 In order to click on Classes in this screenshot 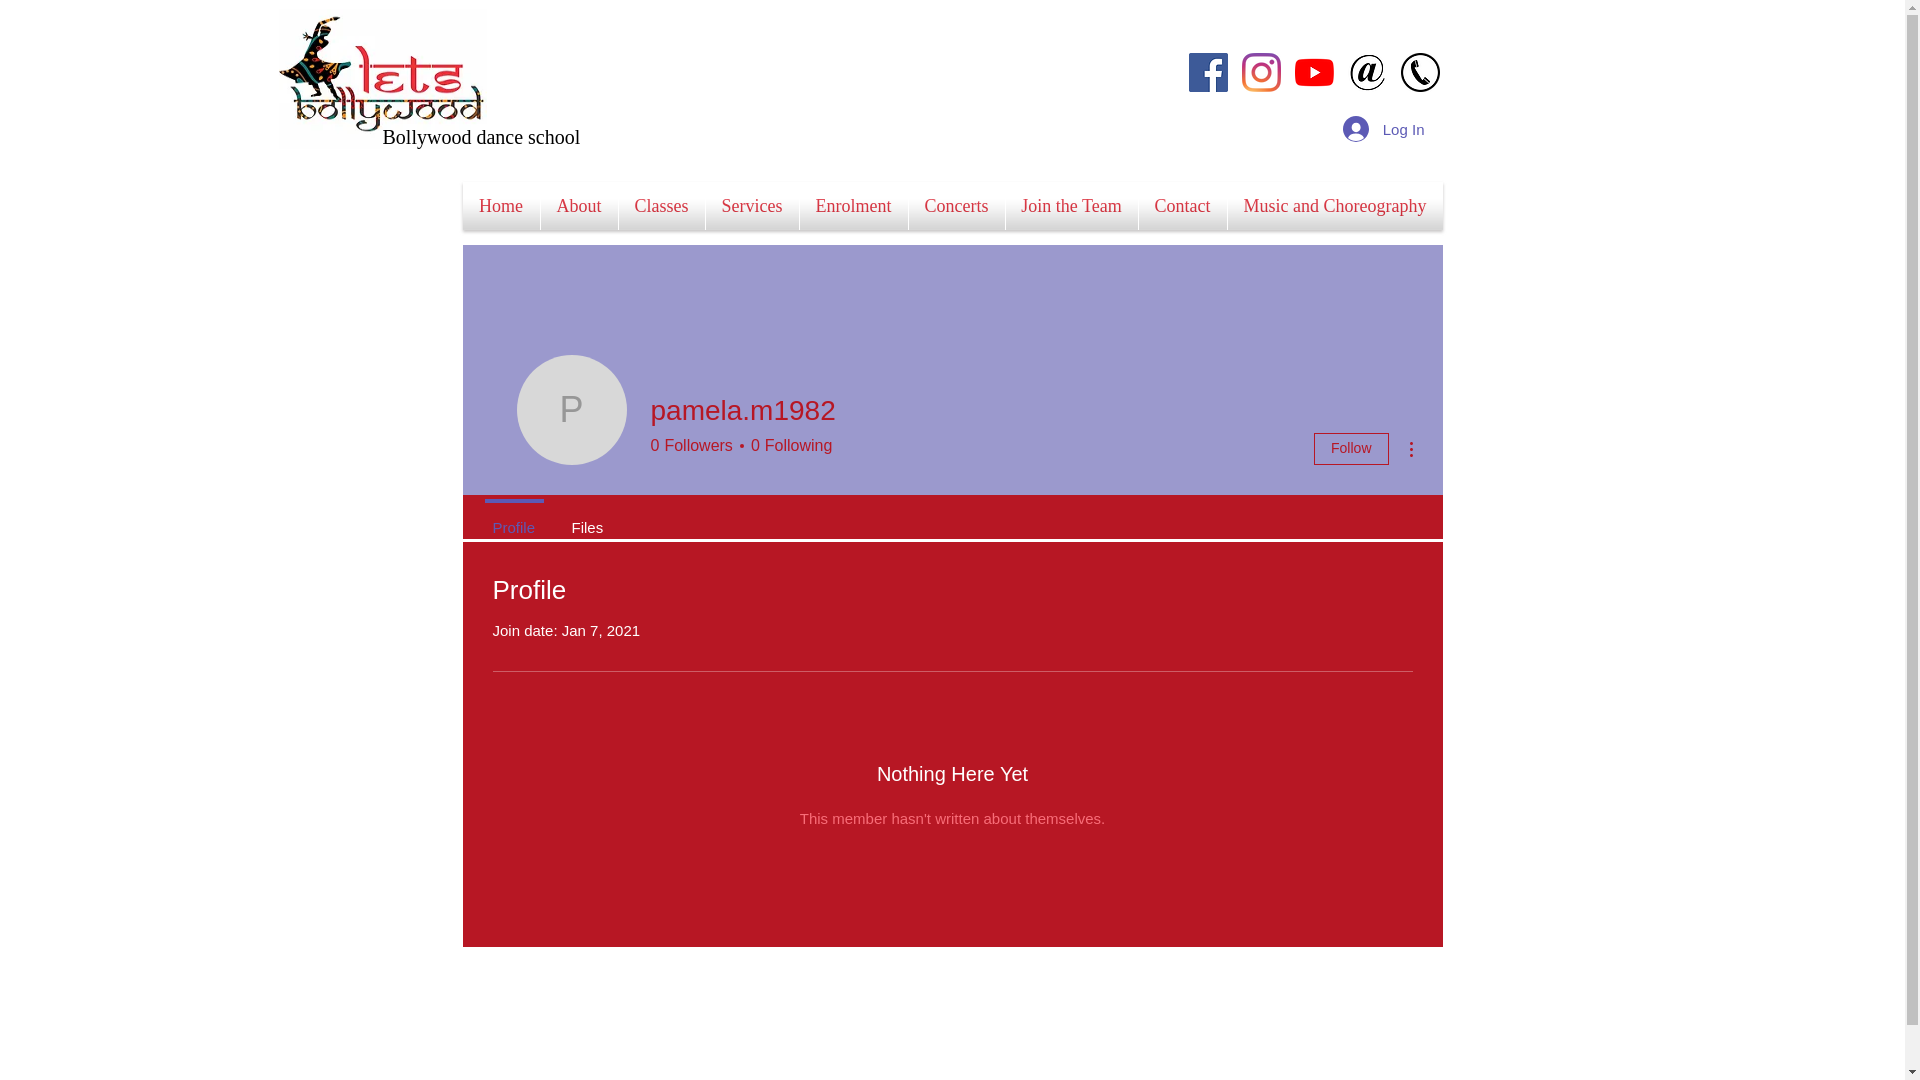, I will do `click(661, 206)`.